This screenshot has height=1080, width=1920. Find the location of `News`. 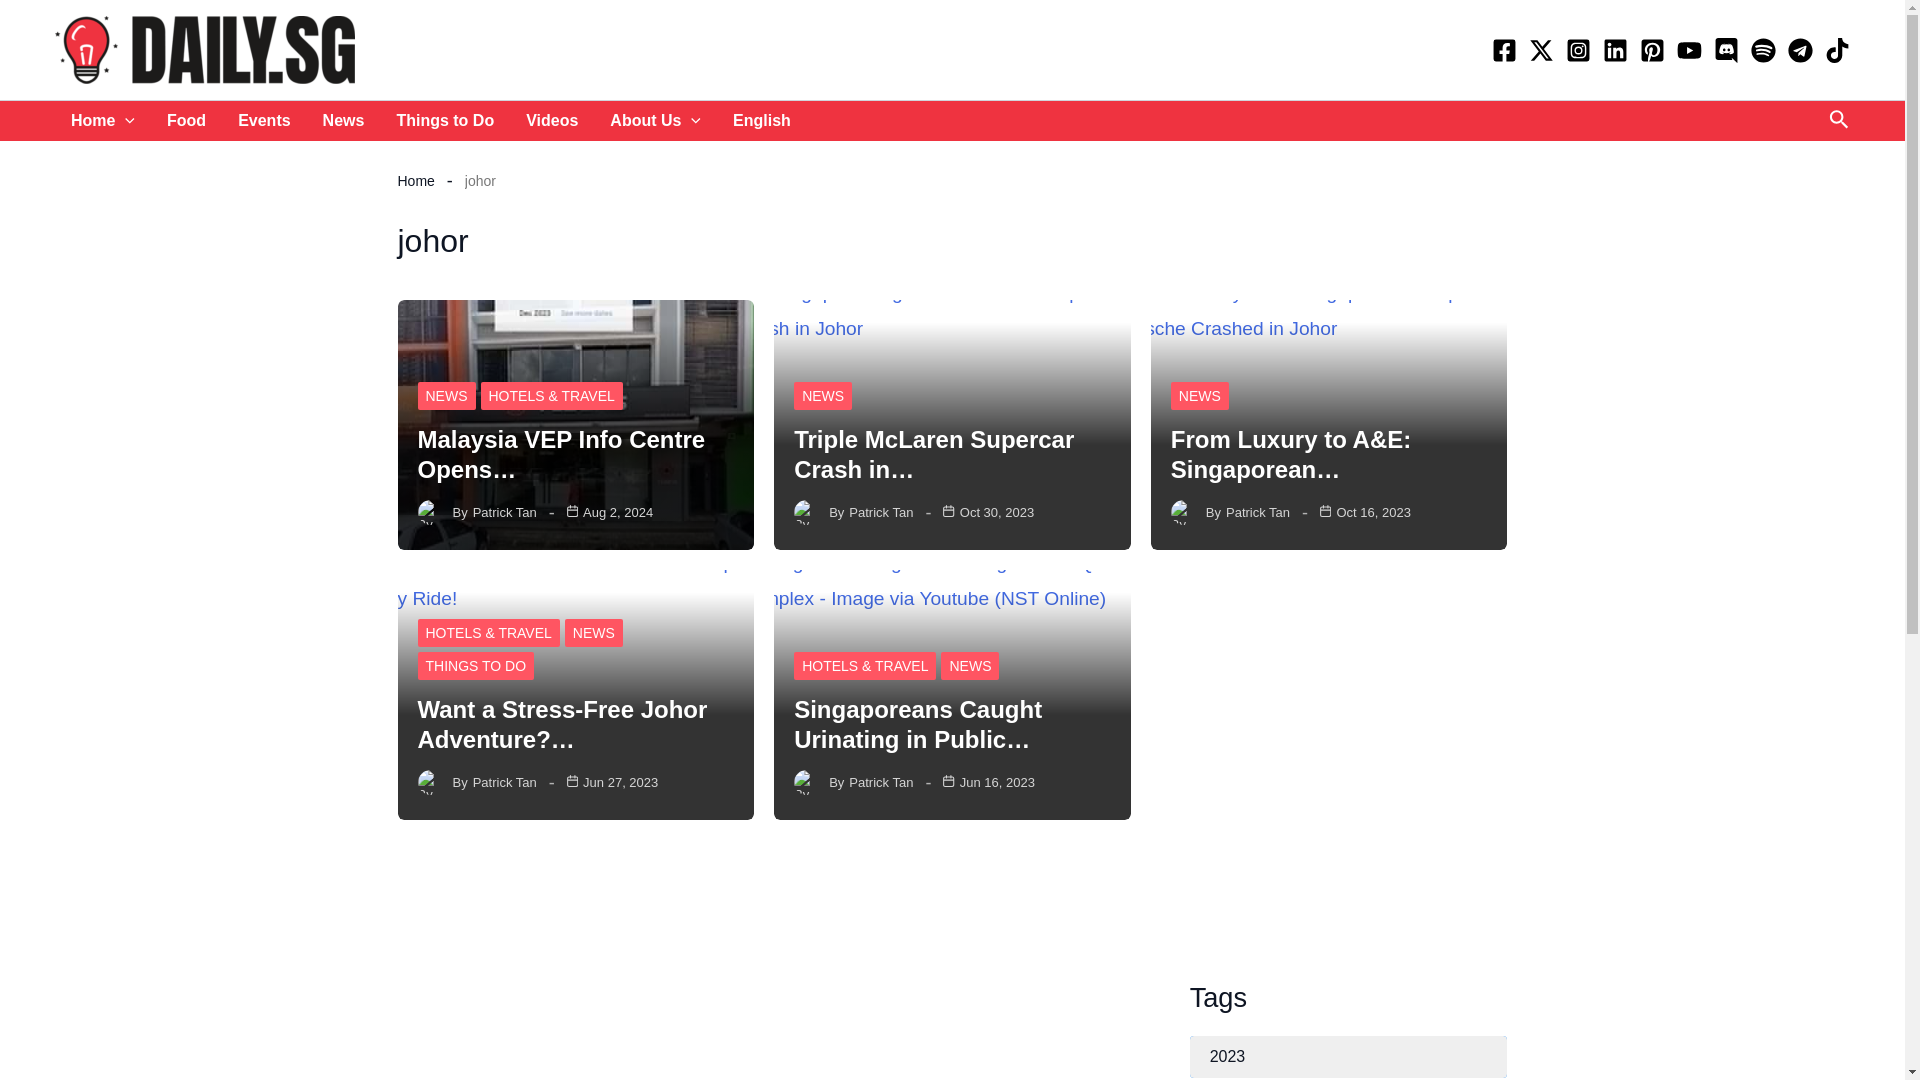

News is located at coordinates (344, 121).